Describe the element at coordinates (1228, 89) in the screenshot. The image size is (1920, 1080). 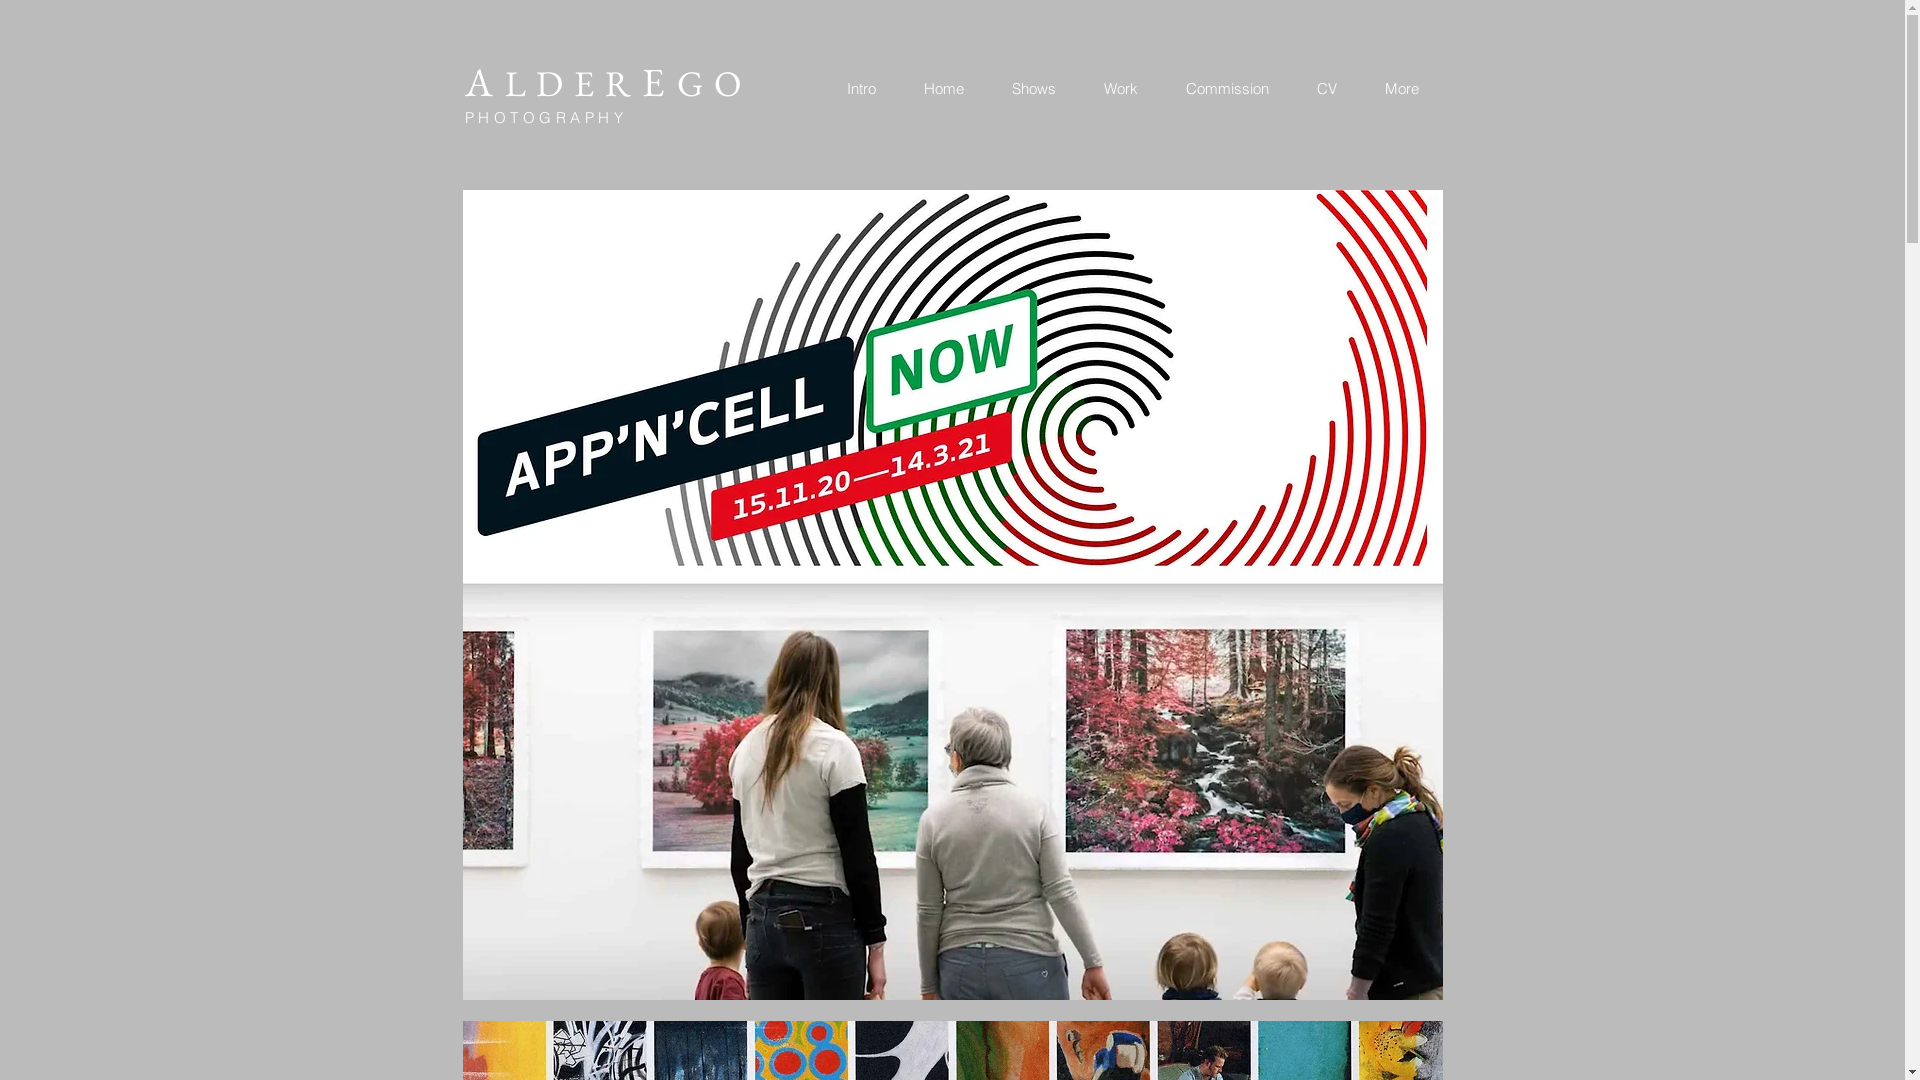
I see `Commission` at that location.